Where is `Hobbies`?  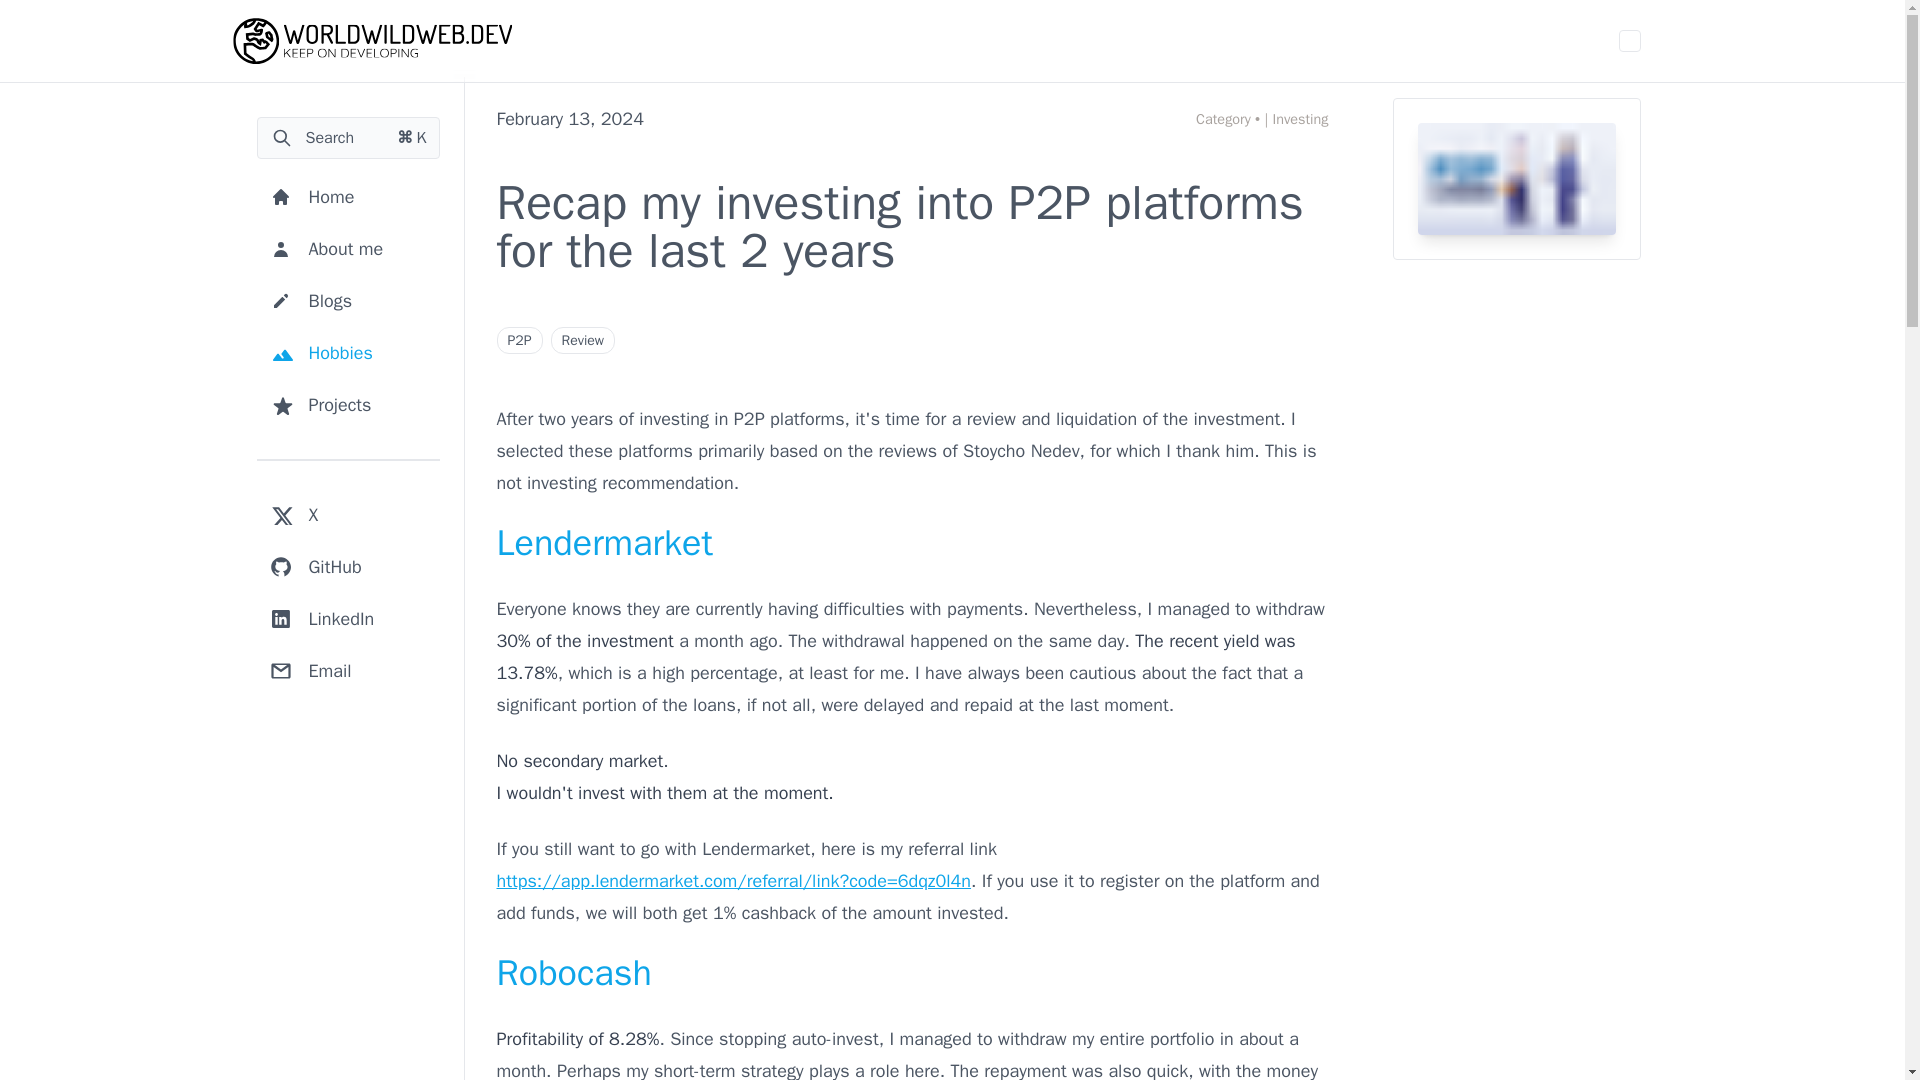 Hobbies is located at coordinates (320, 352).